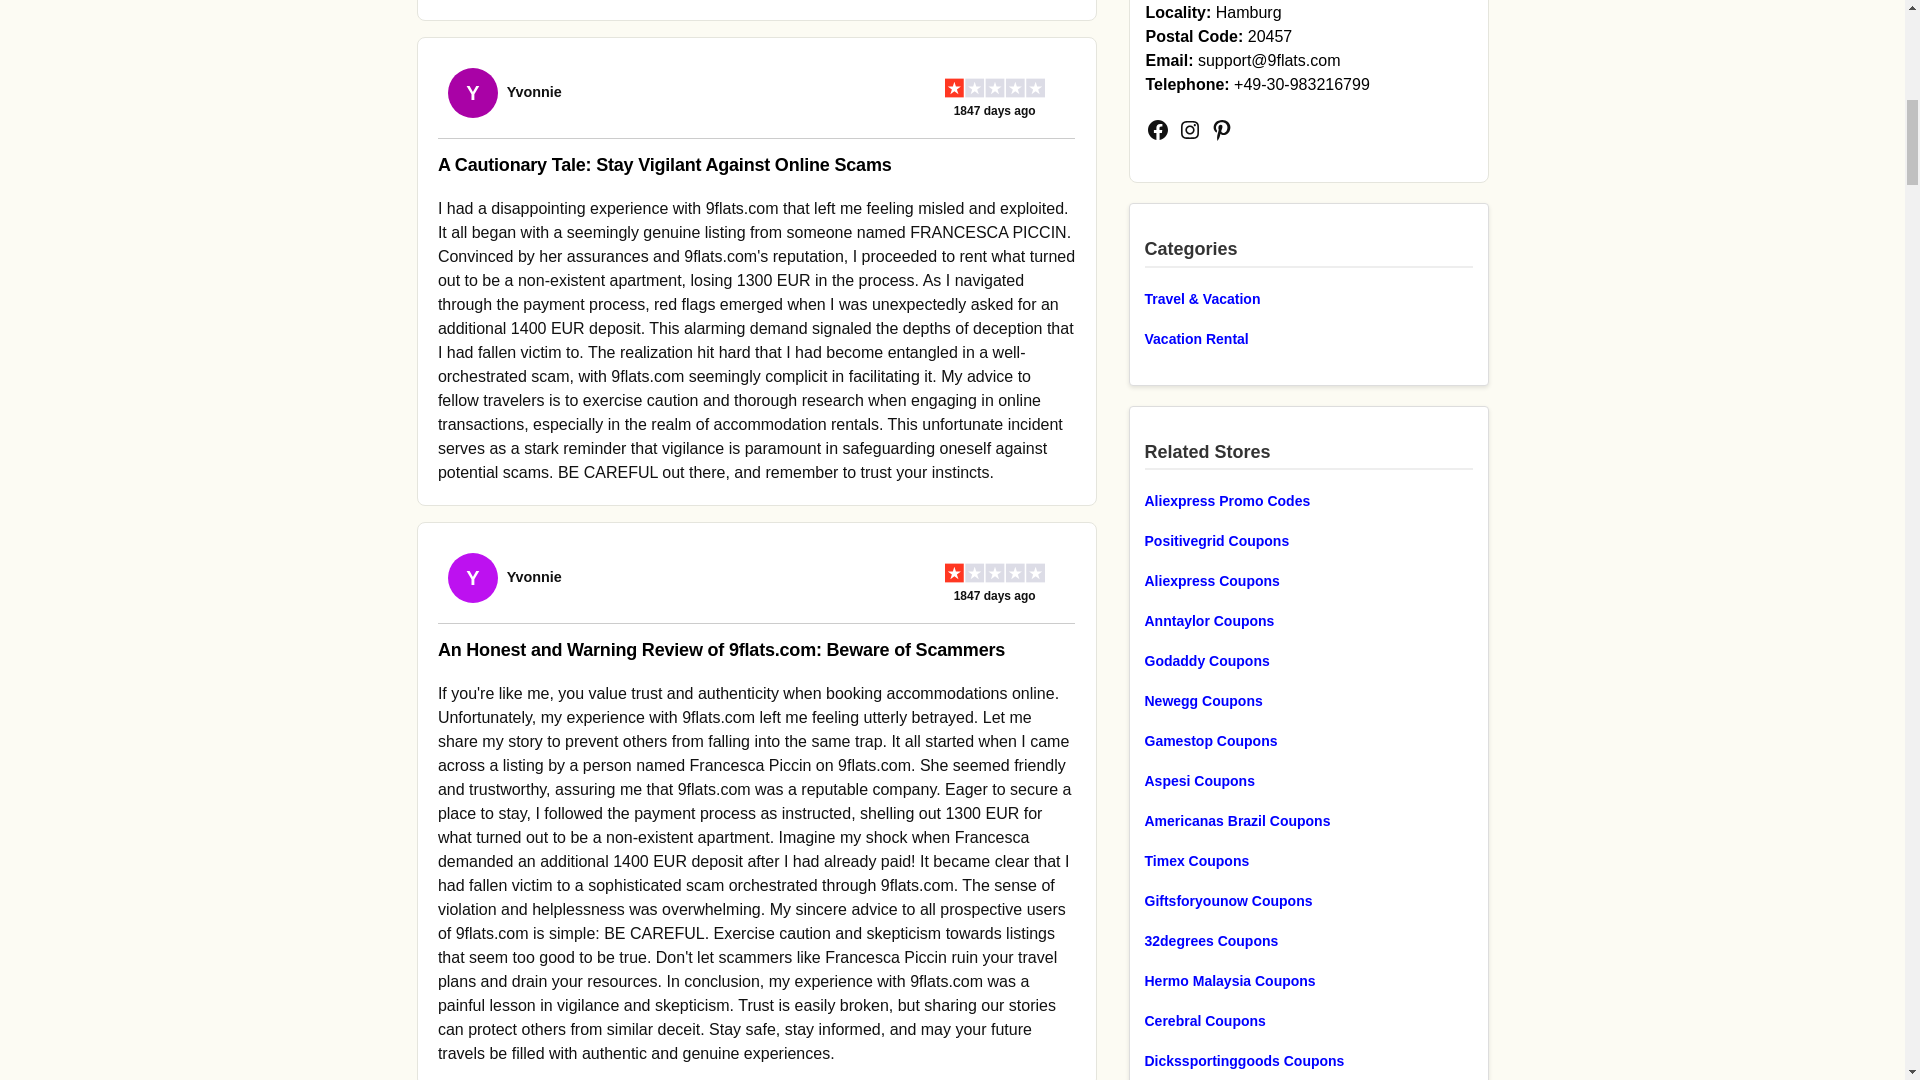 The image size is (1920, 1080). I want to click on Aliexpress Coupons, so click(1308, 580).